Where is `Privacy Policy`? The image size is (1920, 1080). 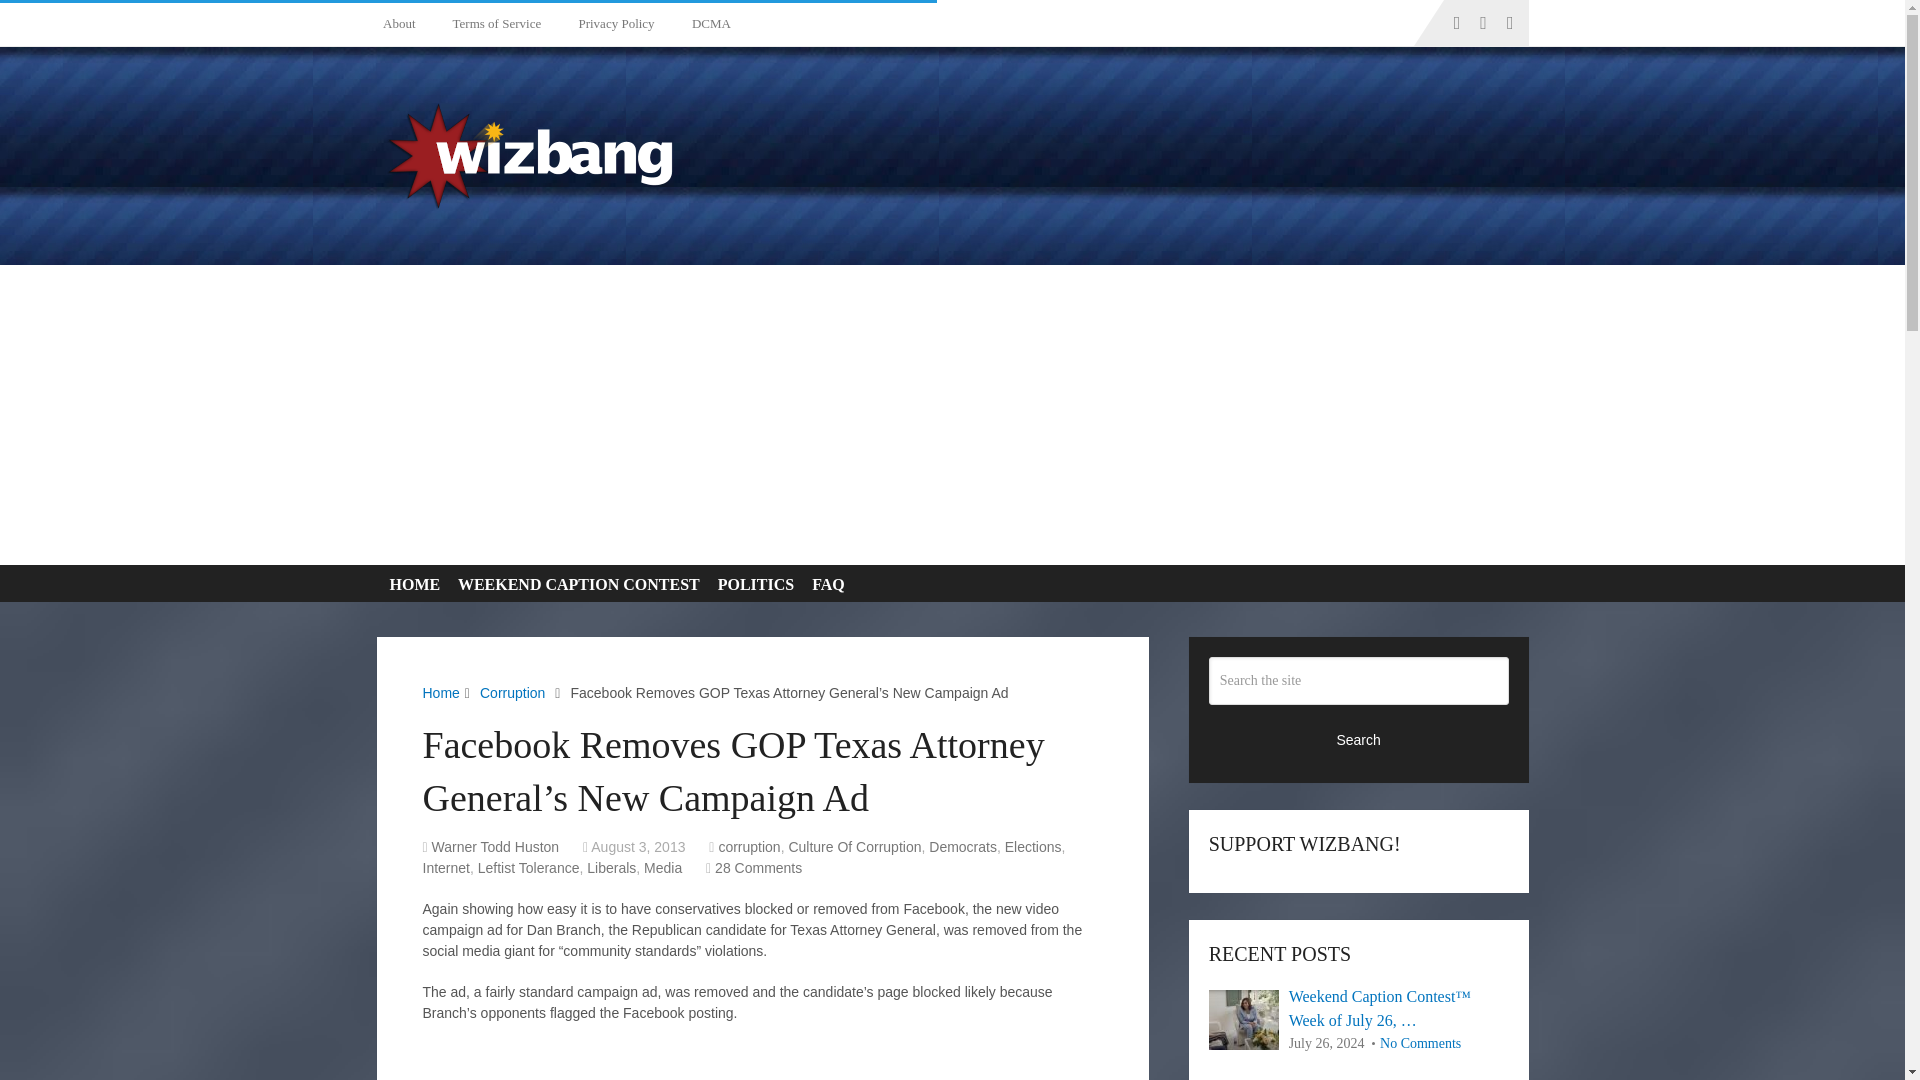 Privacy Policy is located at coordinates (612, 23).